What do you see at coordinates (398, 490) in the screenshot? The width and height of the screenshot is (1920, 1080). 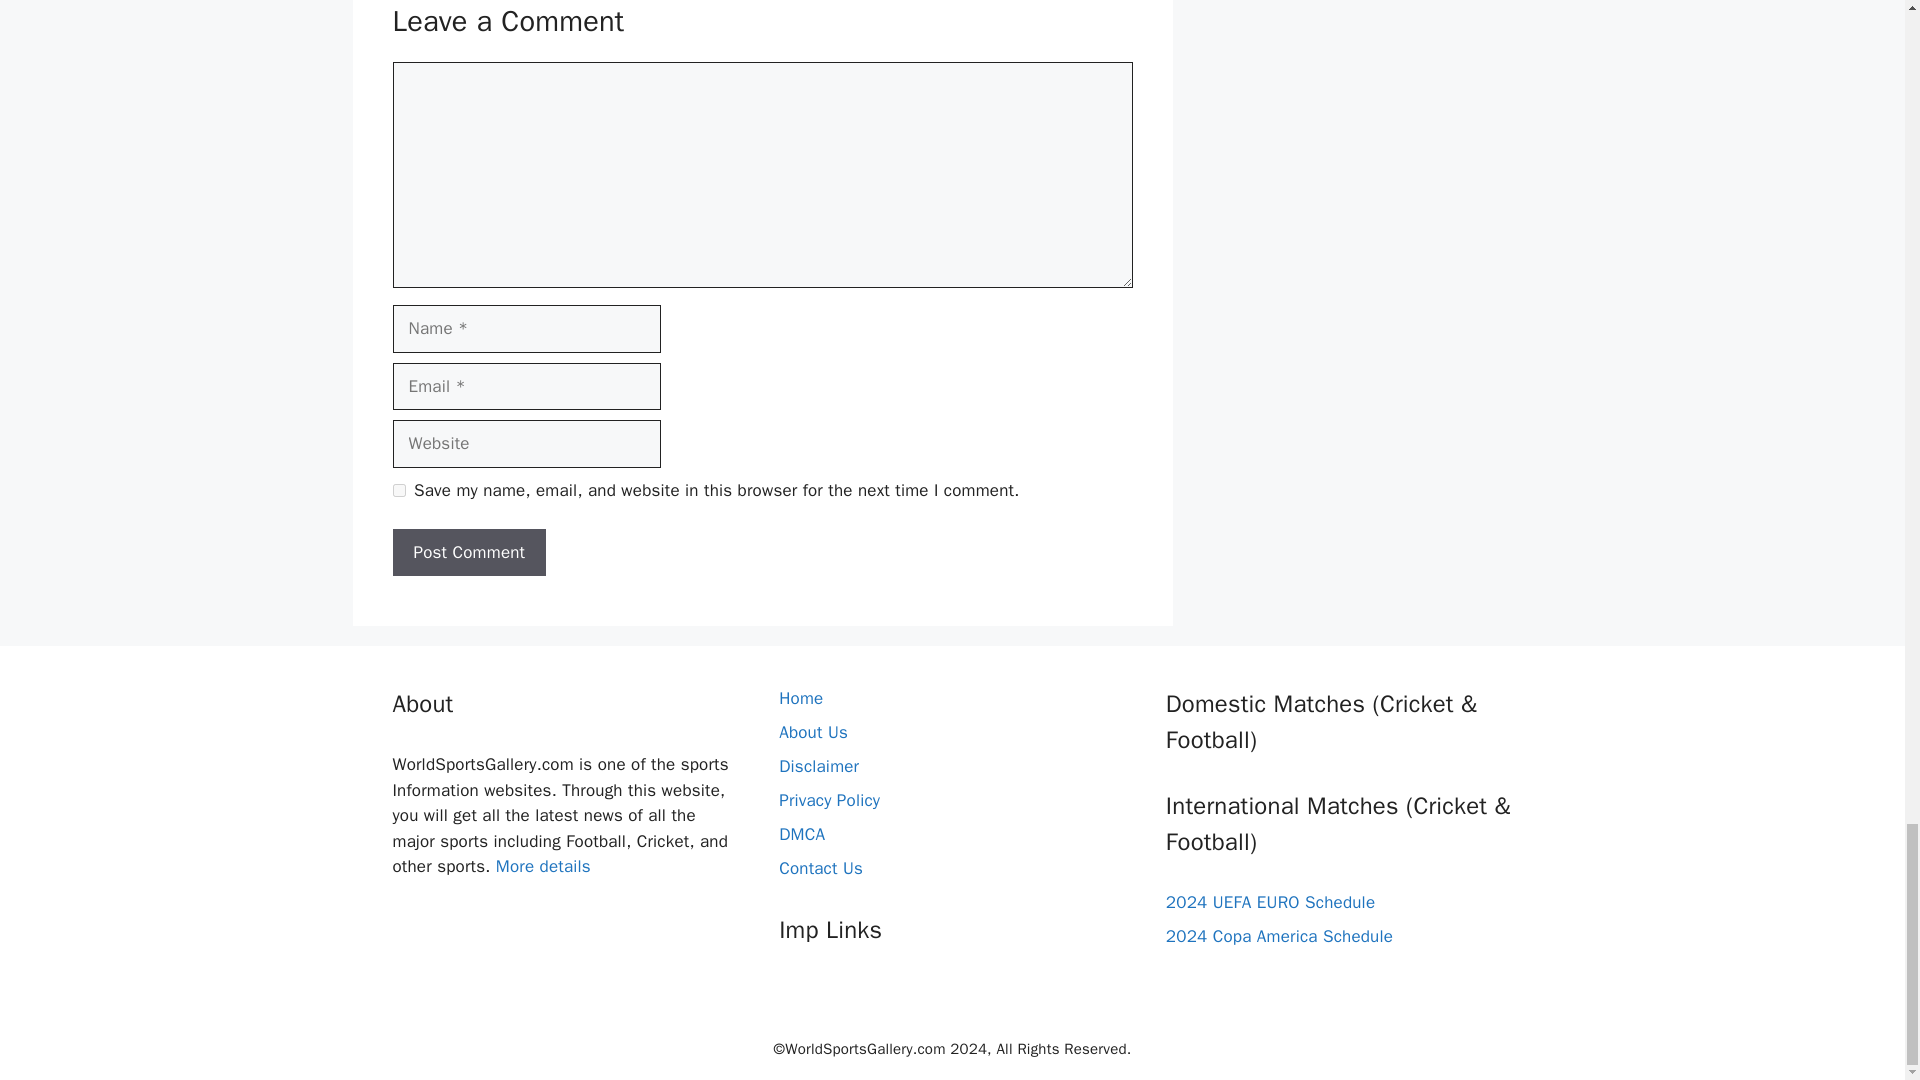 I see `yes` at bounding box center [398, 490].